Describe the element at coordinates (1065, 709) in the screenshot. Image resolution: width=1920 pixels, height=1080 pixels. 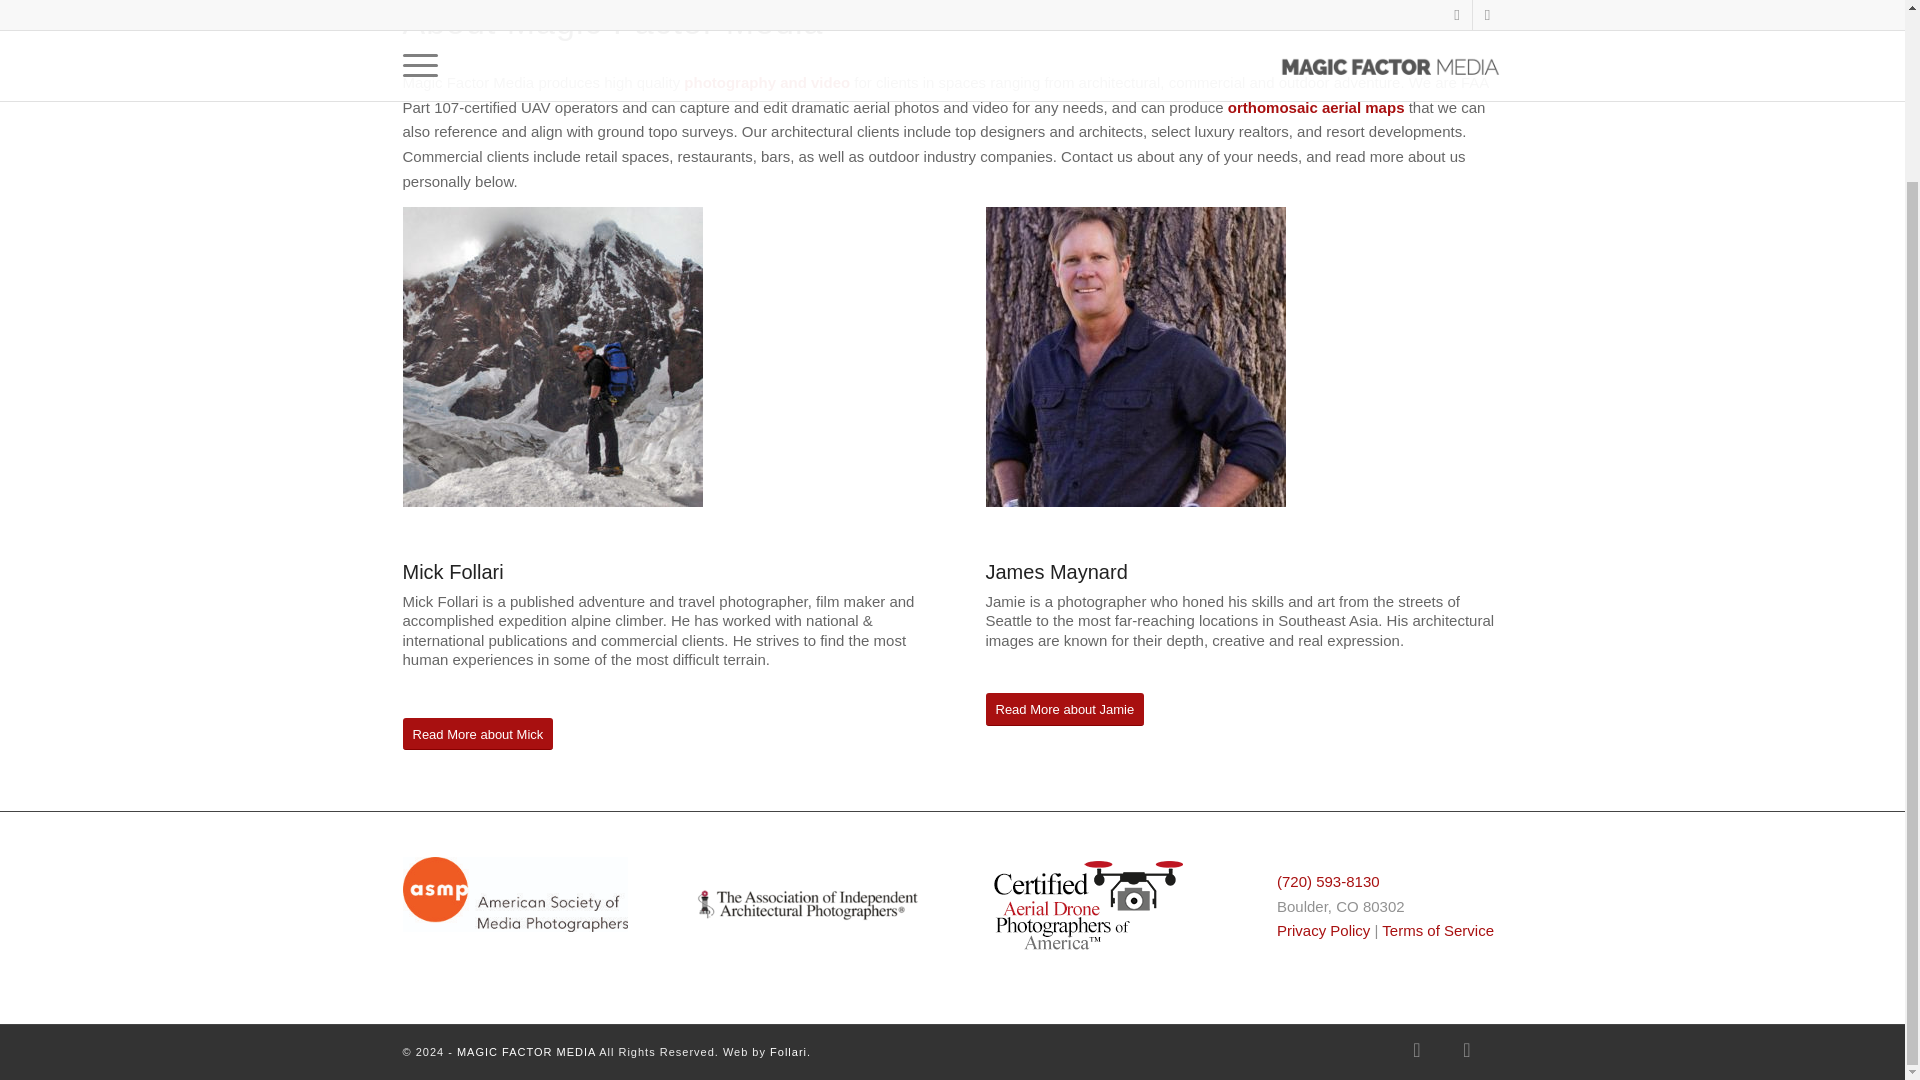
I see `Read More about Jamie` at that location.